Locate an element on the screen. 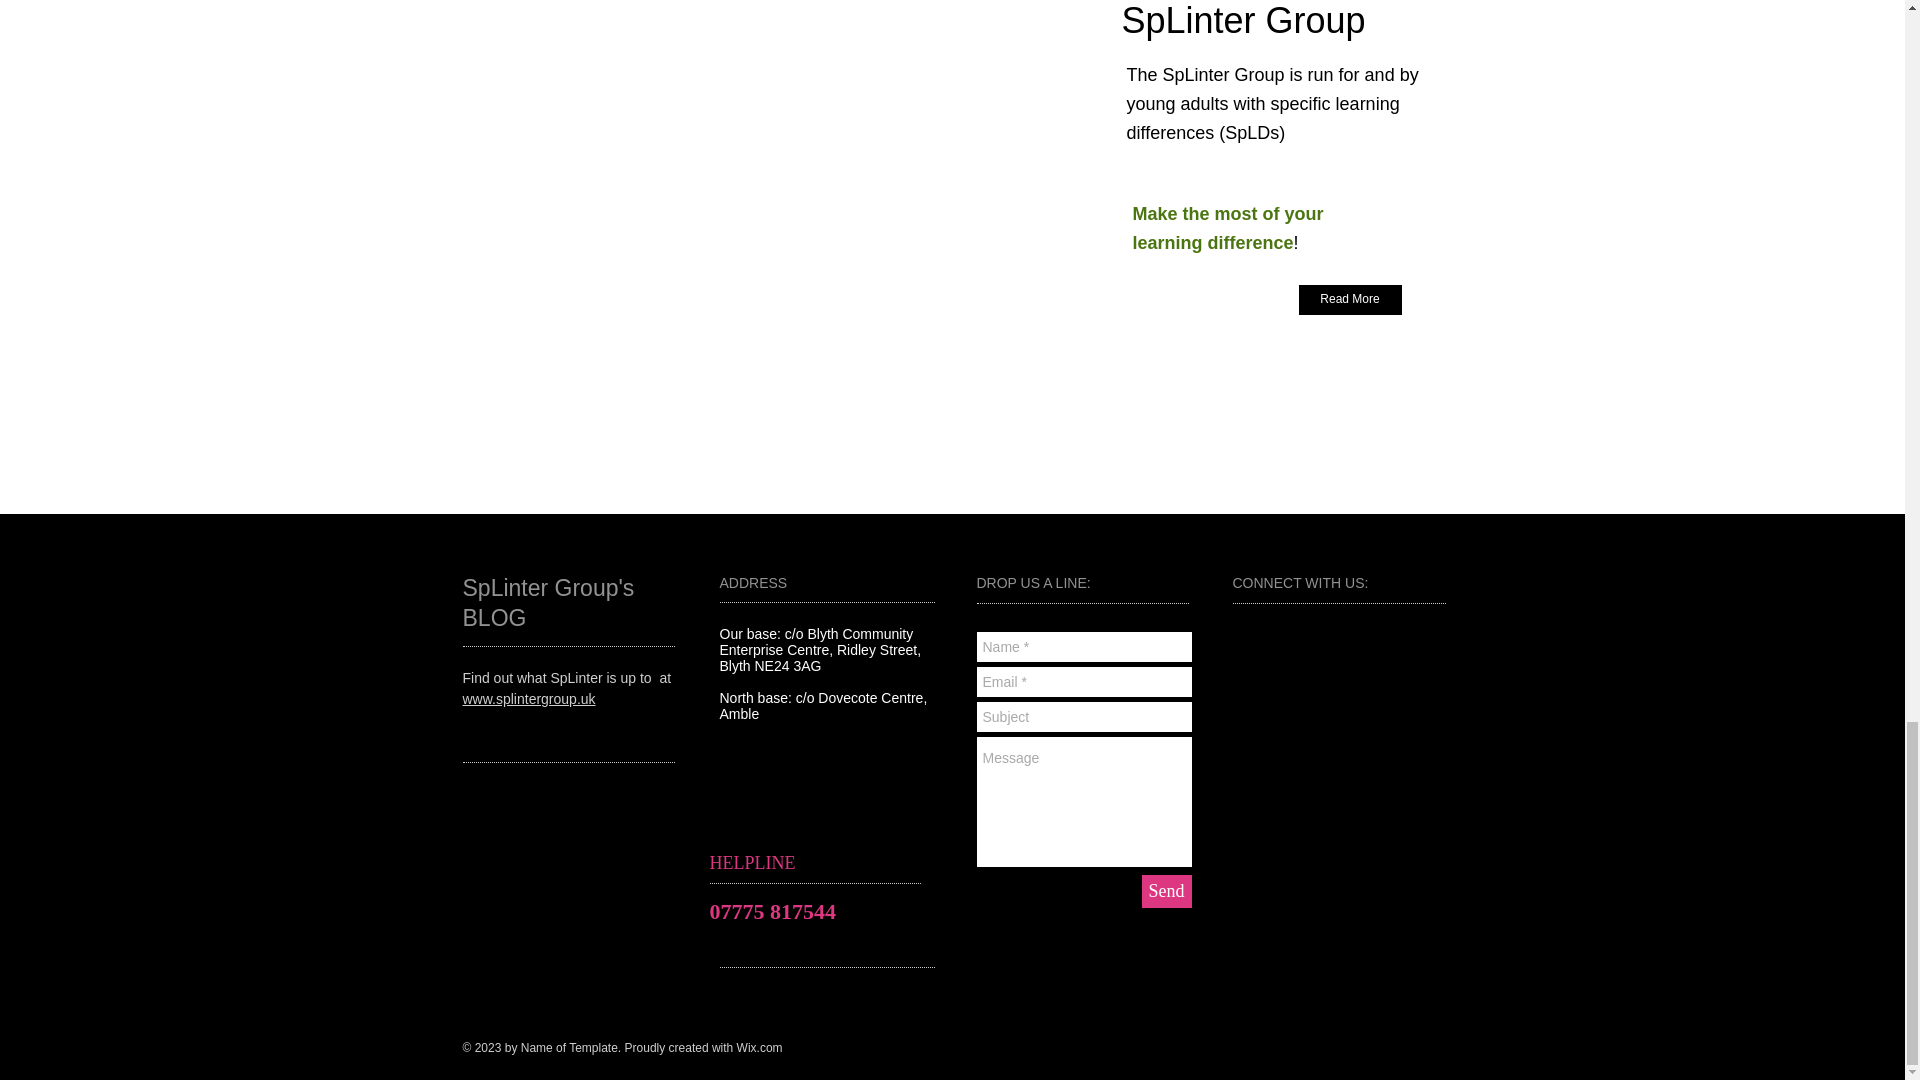 This screenshot has height=1080, width=1920. www.splintergroup.uk is located at coordinates (528, 699).